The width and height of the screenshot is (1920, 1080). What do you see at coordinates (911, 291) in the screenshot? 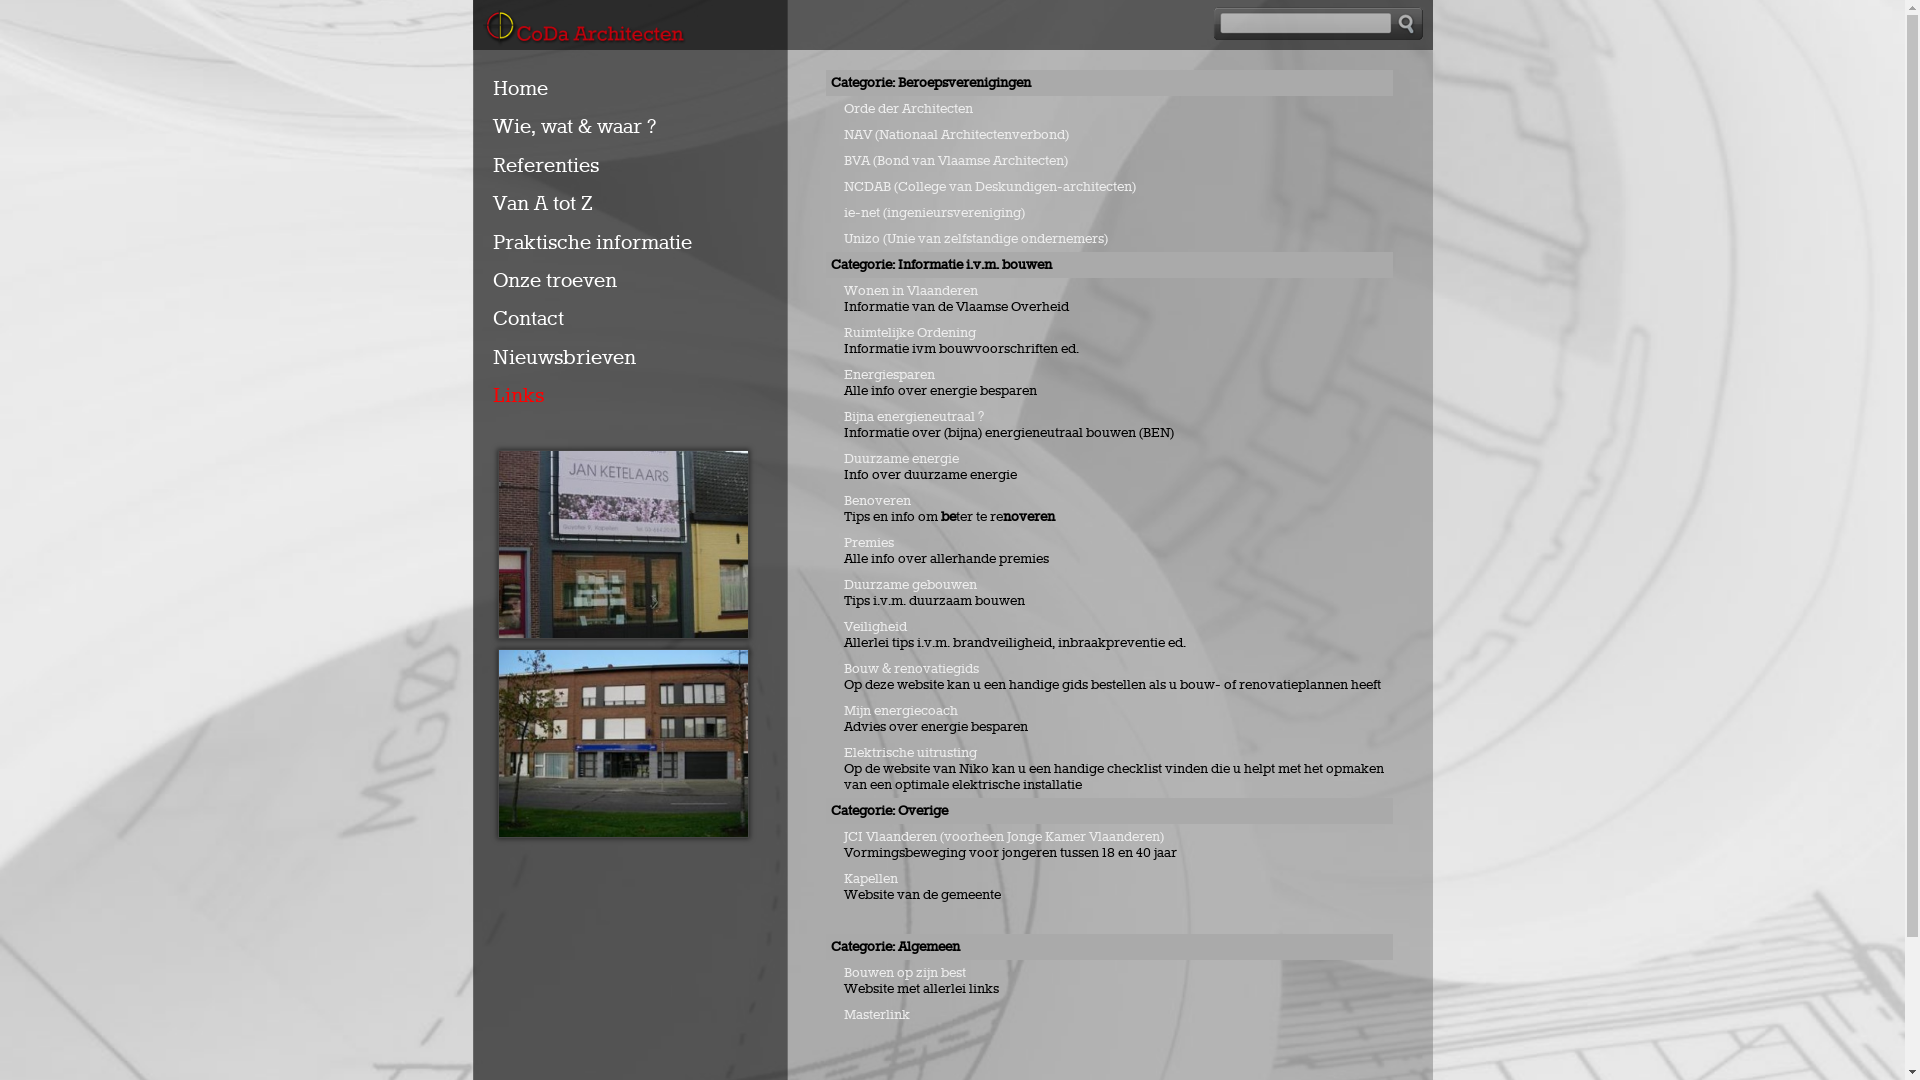
I see `Wonen in Vlaanderen` at bounding box center [911, 291].